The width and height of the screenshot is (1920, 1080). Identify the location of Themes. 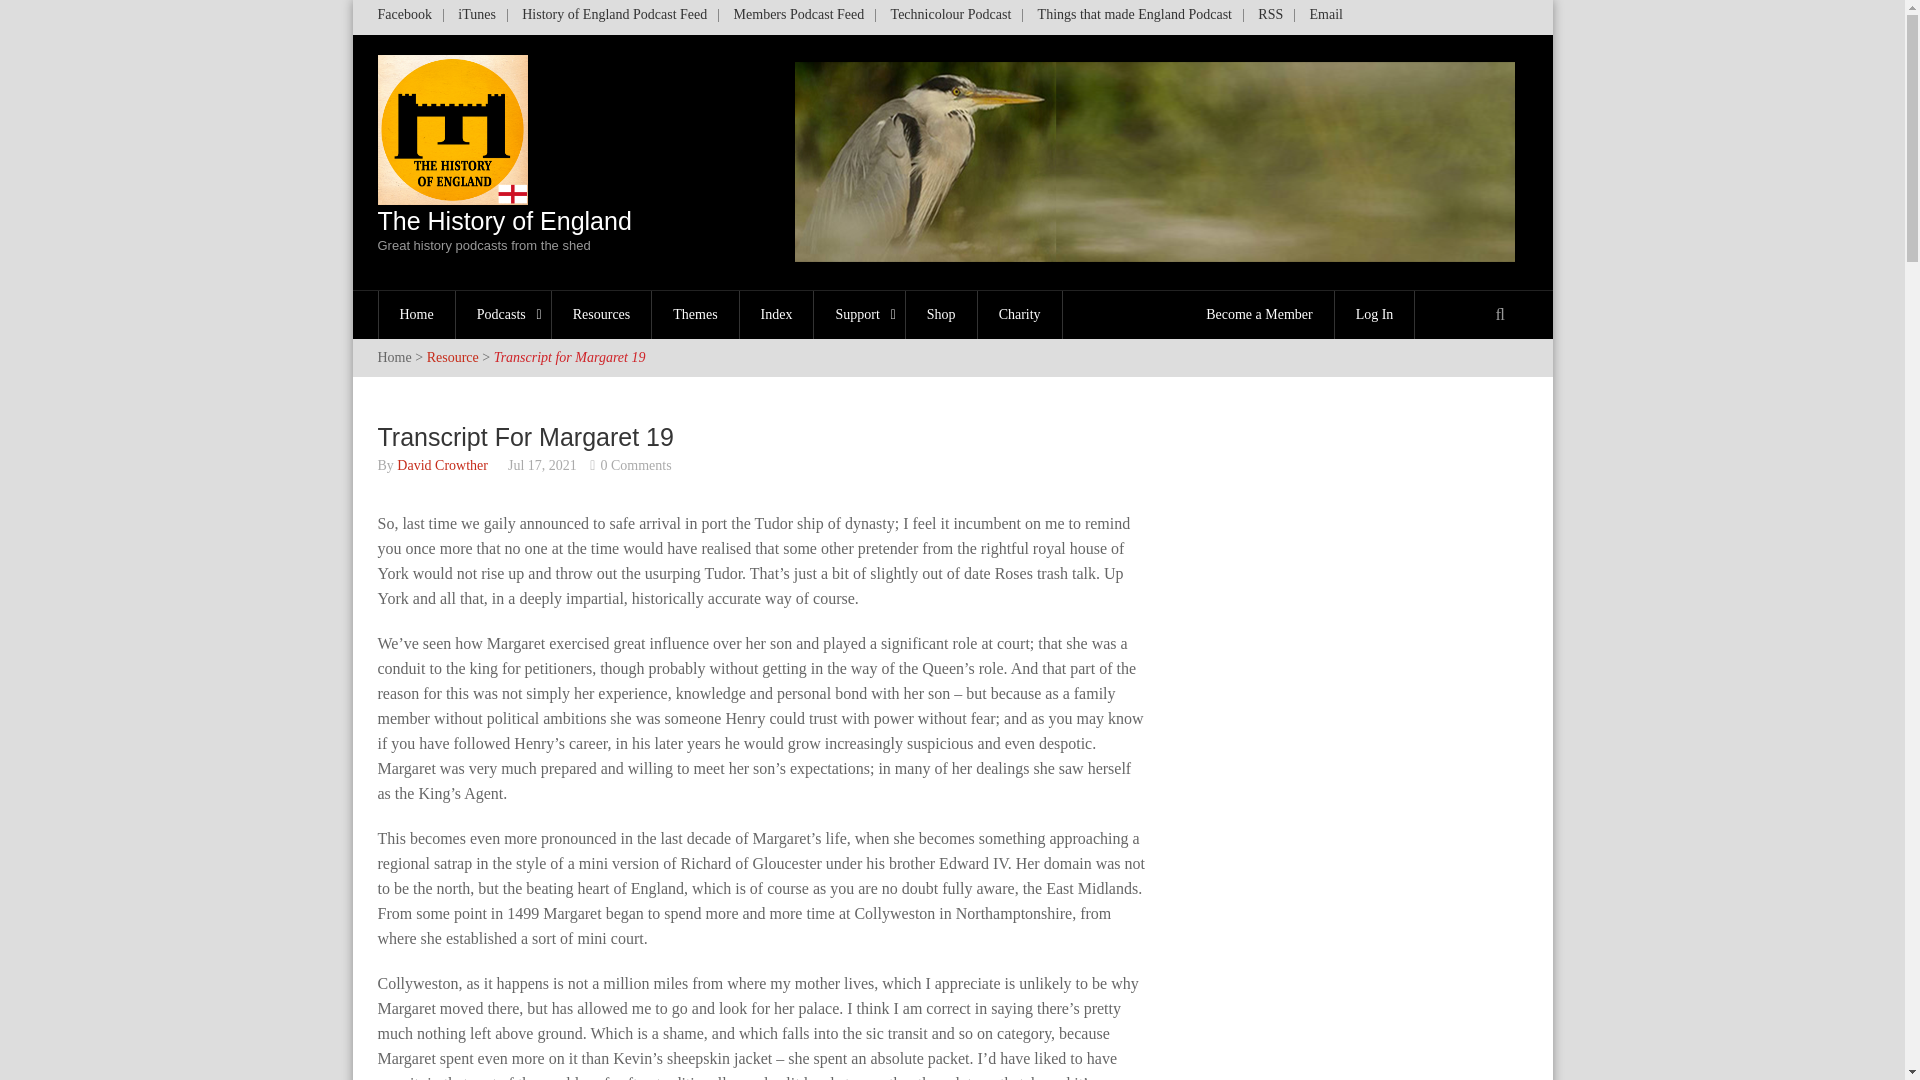
(696, 314).